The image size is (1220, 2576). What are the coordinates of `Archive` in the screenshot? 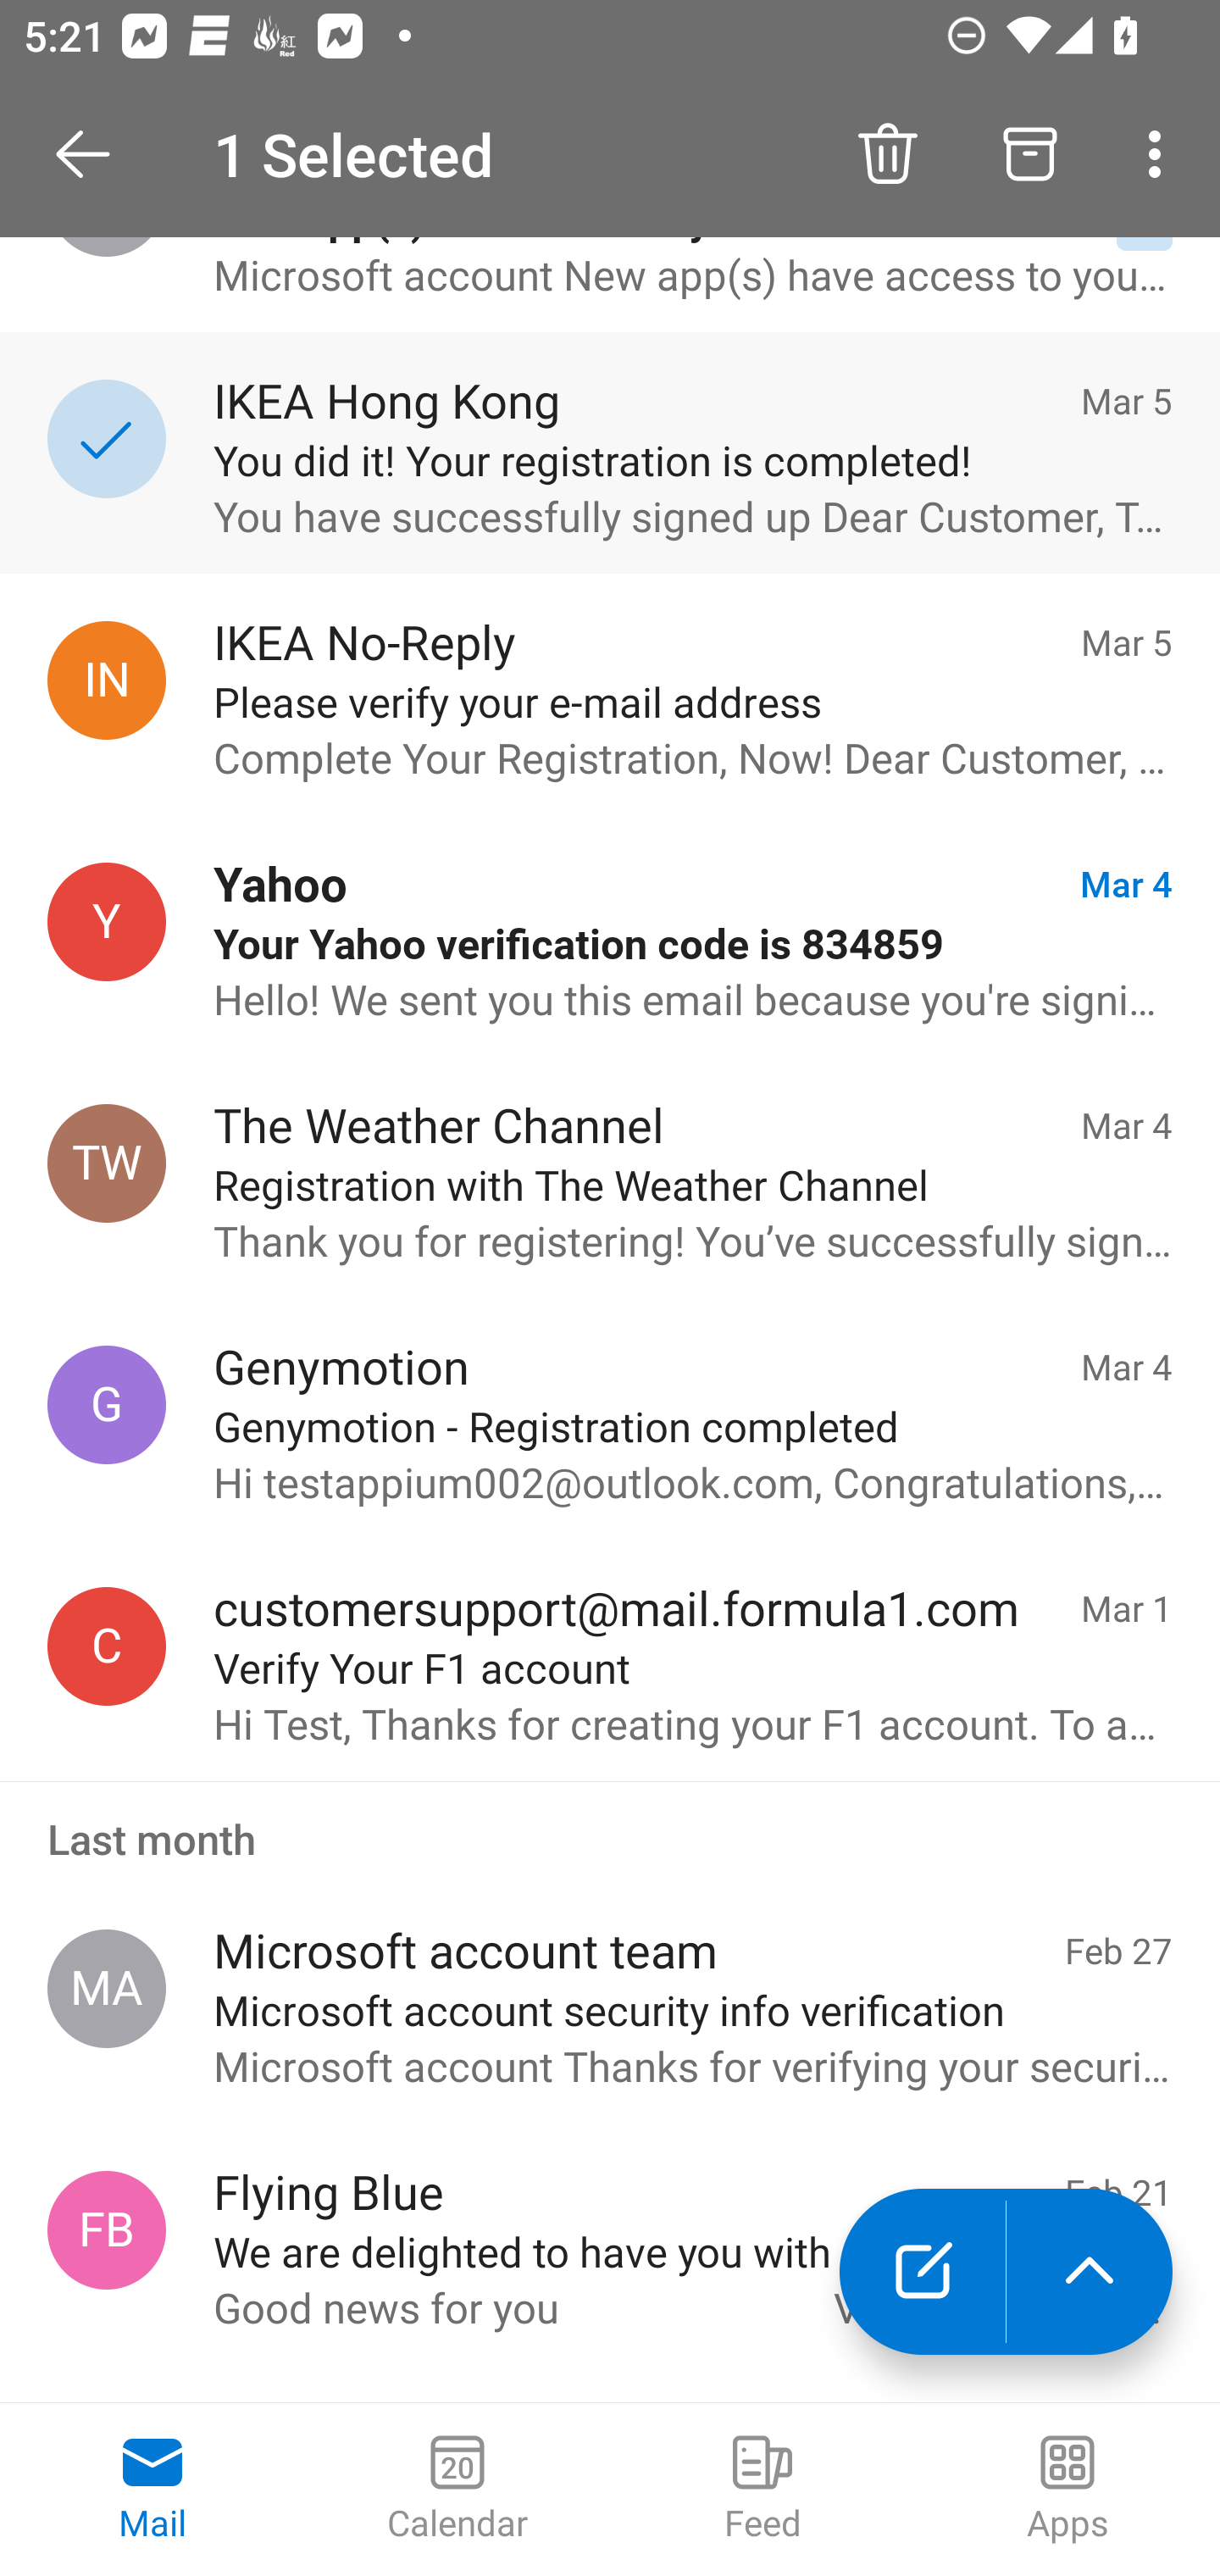 It's located at (1030, 154).